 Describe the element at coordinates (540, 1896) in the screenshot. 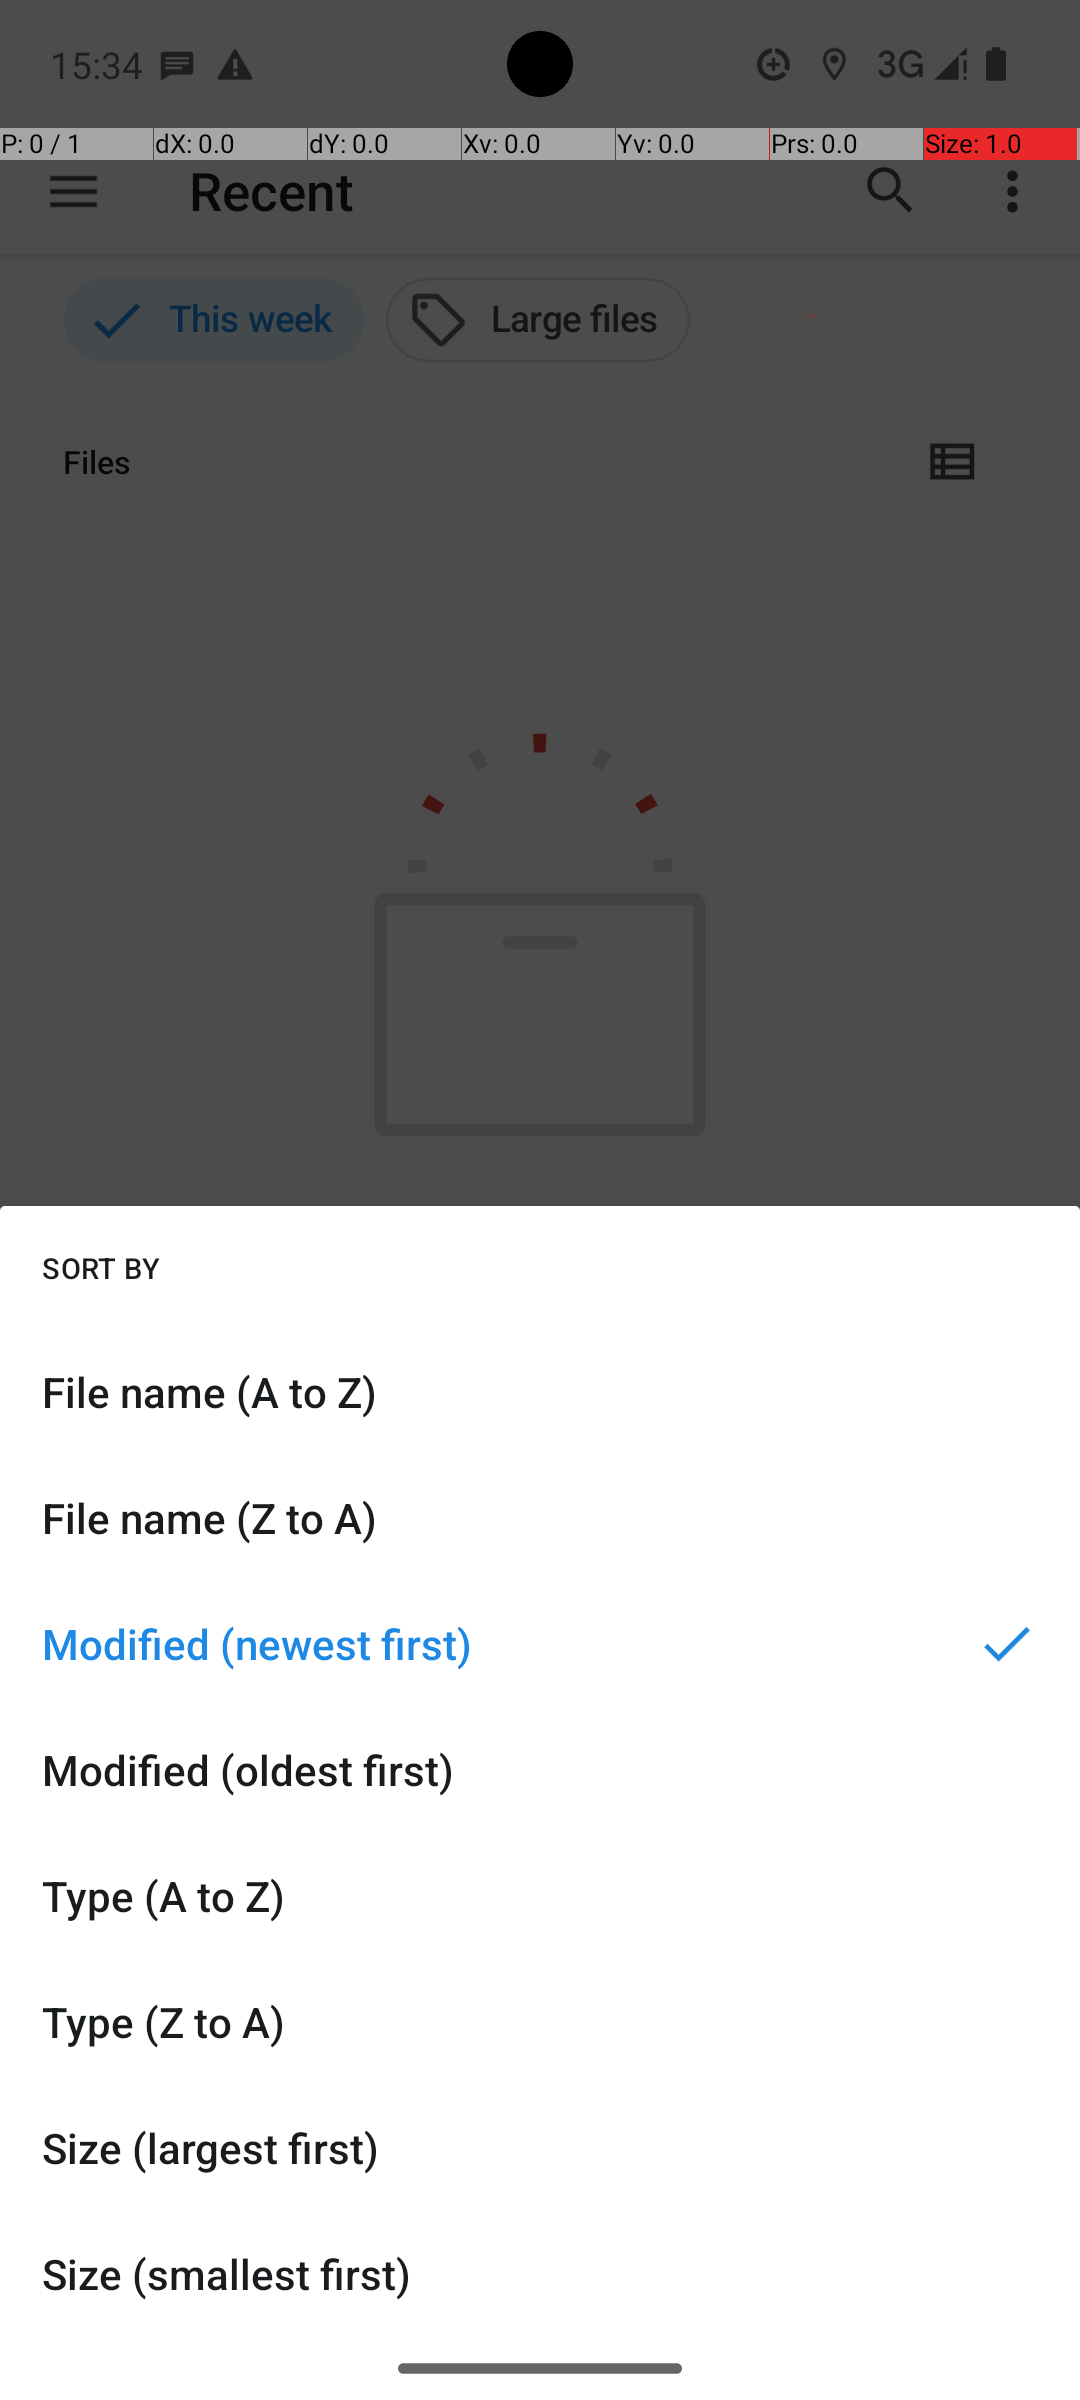

I see `Type (A to Z)` at that location.